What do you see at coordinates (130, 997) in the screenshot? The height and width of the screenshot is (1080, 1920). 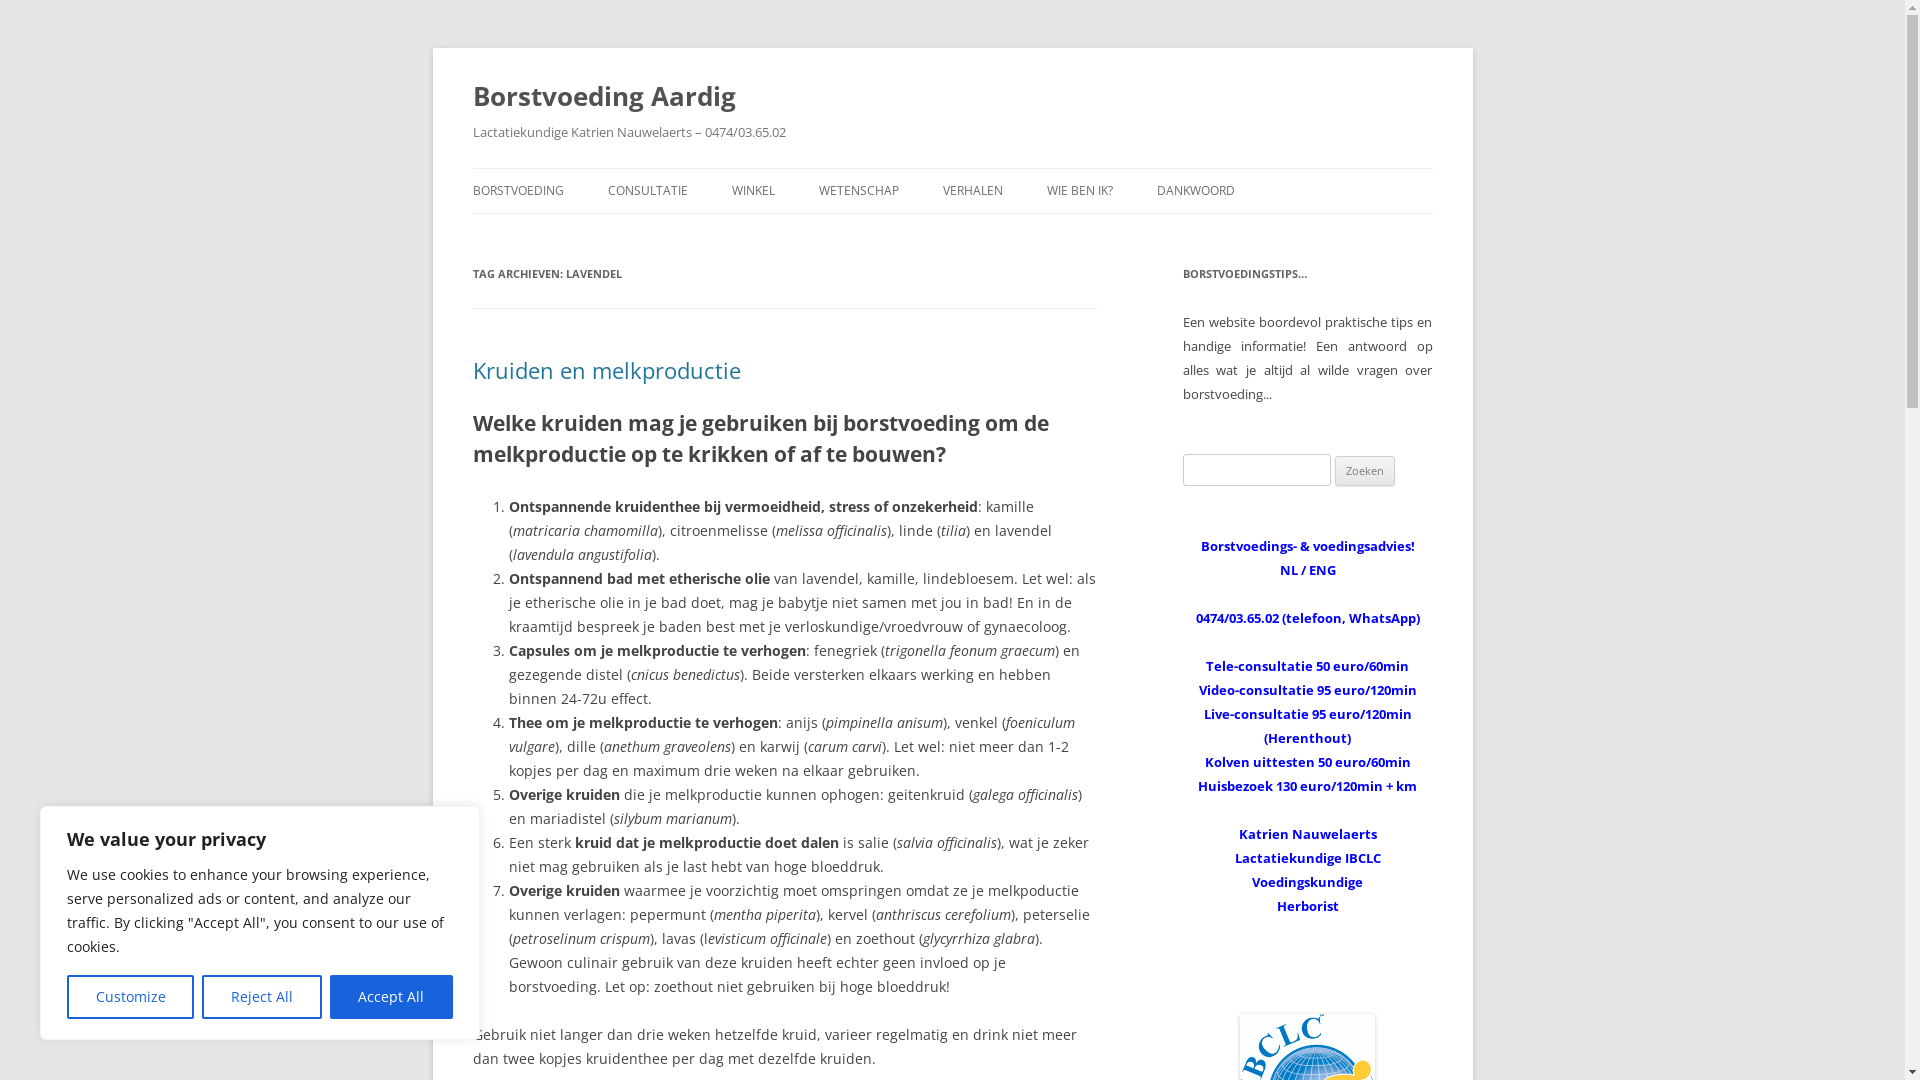 I see `Customize` at bounding box center [130, 997].